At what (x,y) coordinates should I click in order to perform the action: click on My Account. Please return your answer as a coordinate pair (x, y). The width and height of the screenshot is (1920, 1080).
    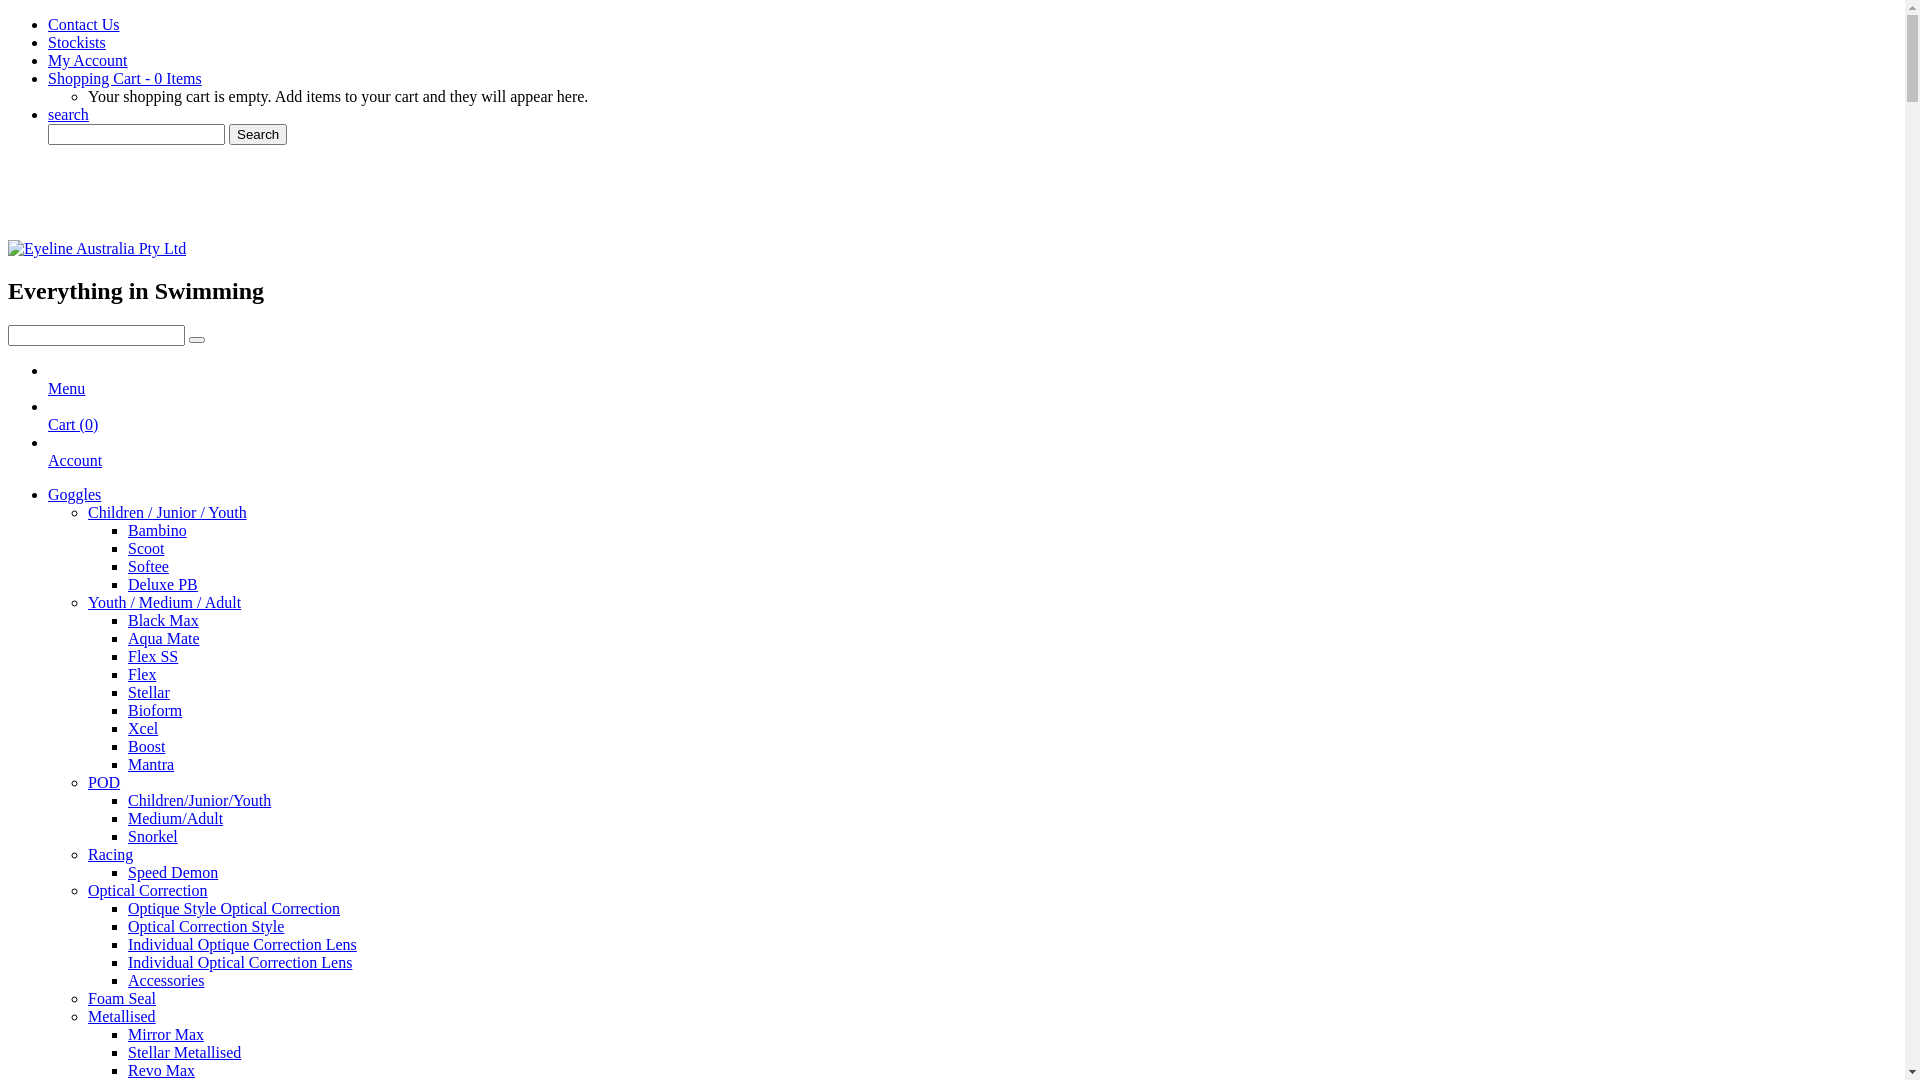
    Looking at the image, I should click on (88, 60).